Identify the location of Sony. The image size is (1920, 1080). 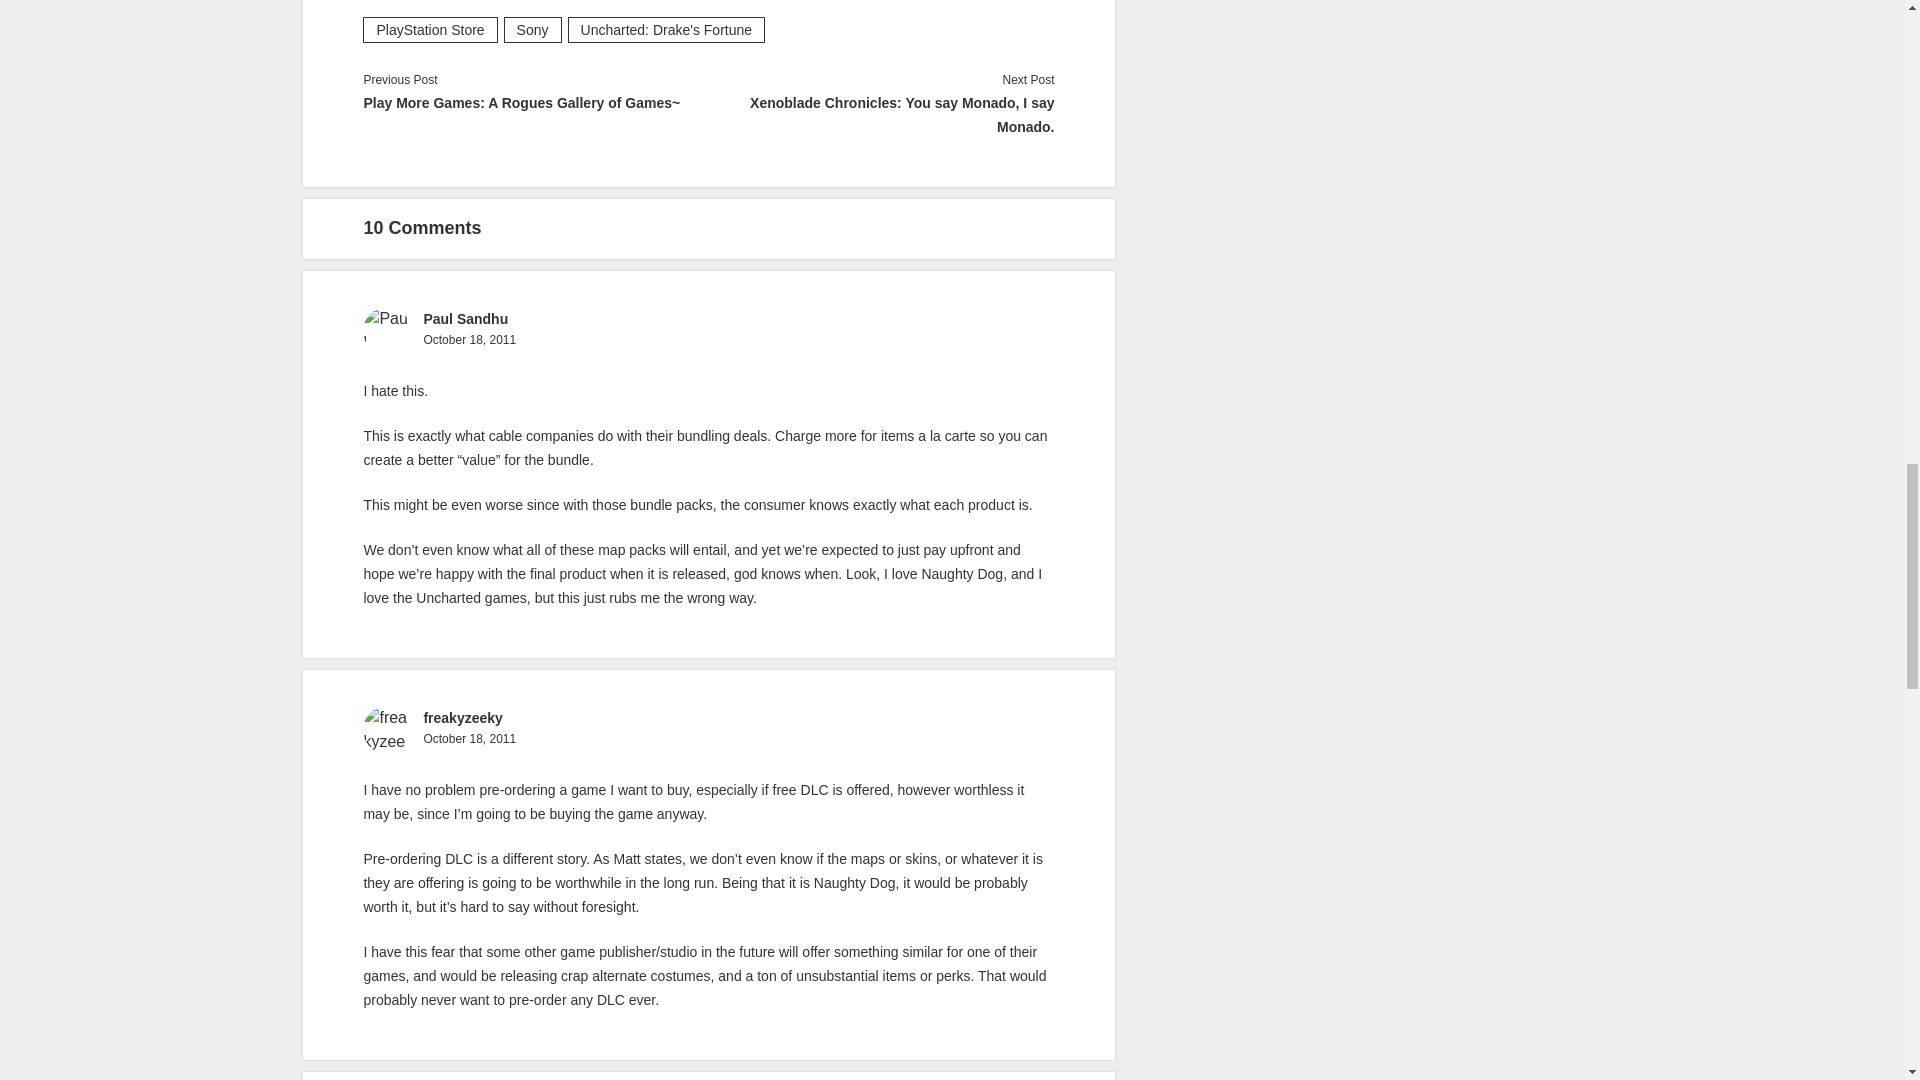
(532, 30).